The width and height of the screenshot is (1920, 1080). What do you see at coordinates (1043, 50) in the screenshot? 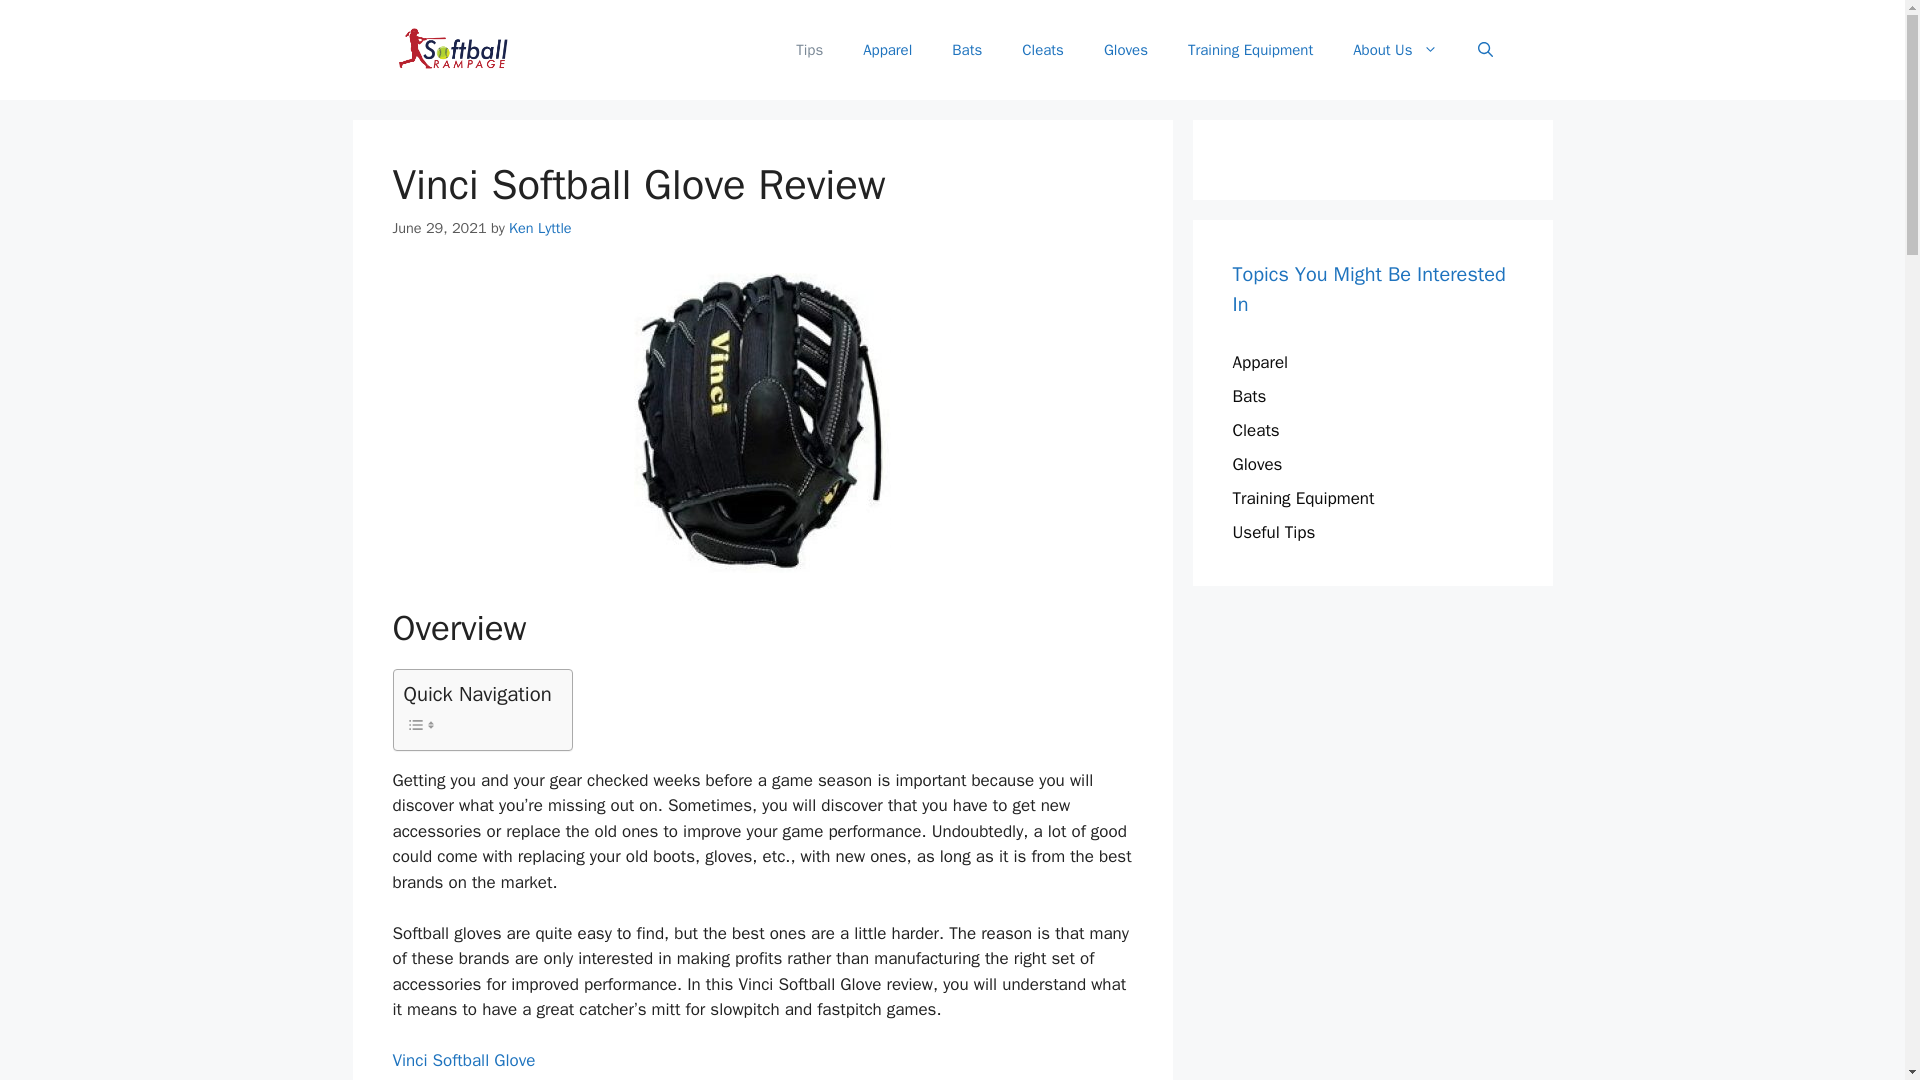
I see `Cleats` at bounding box center [1043, 50].